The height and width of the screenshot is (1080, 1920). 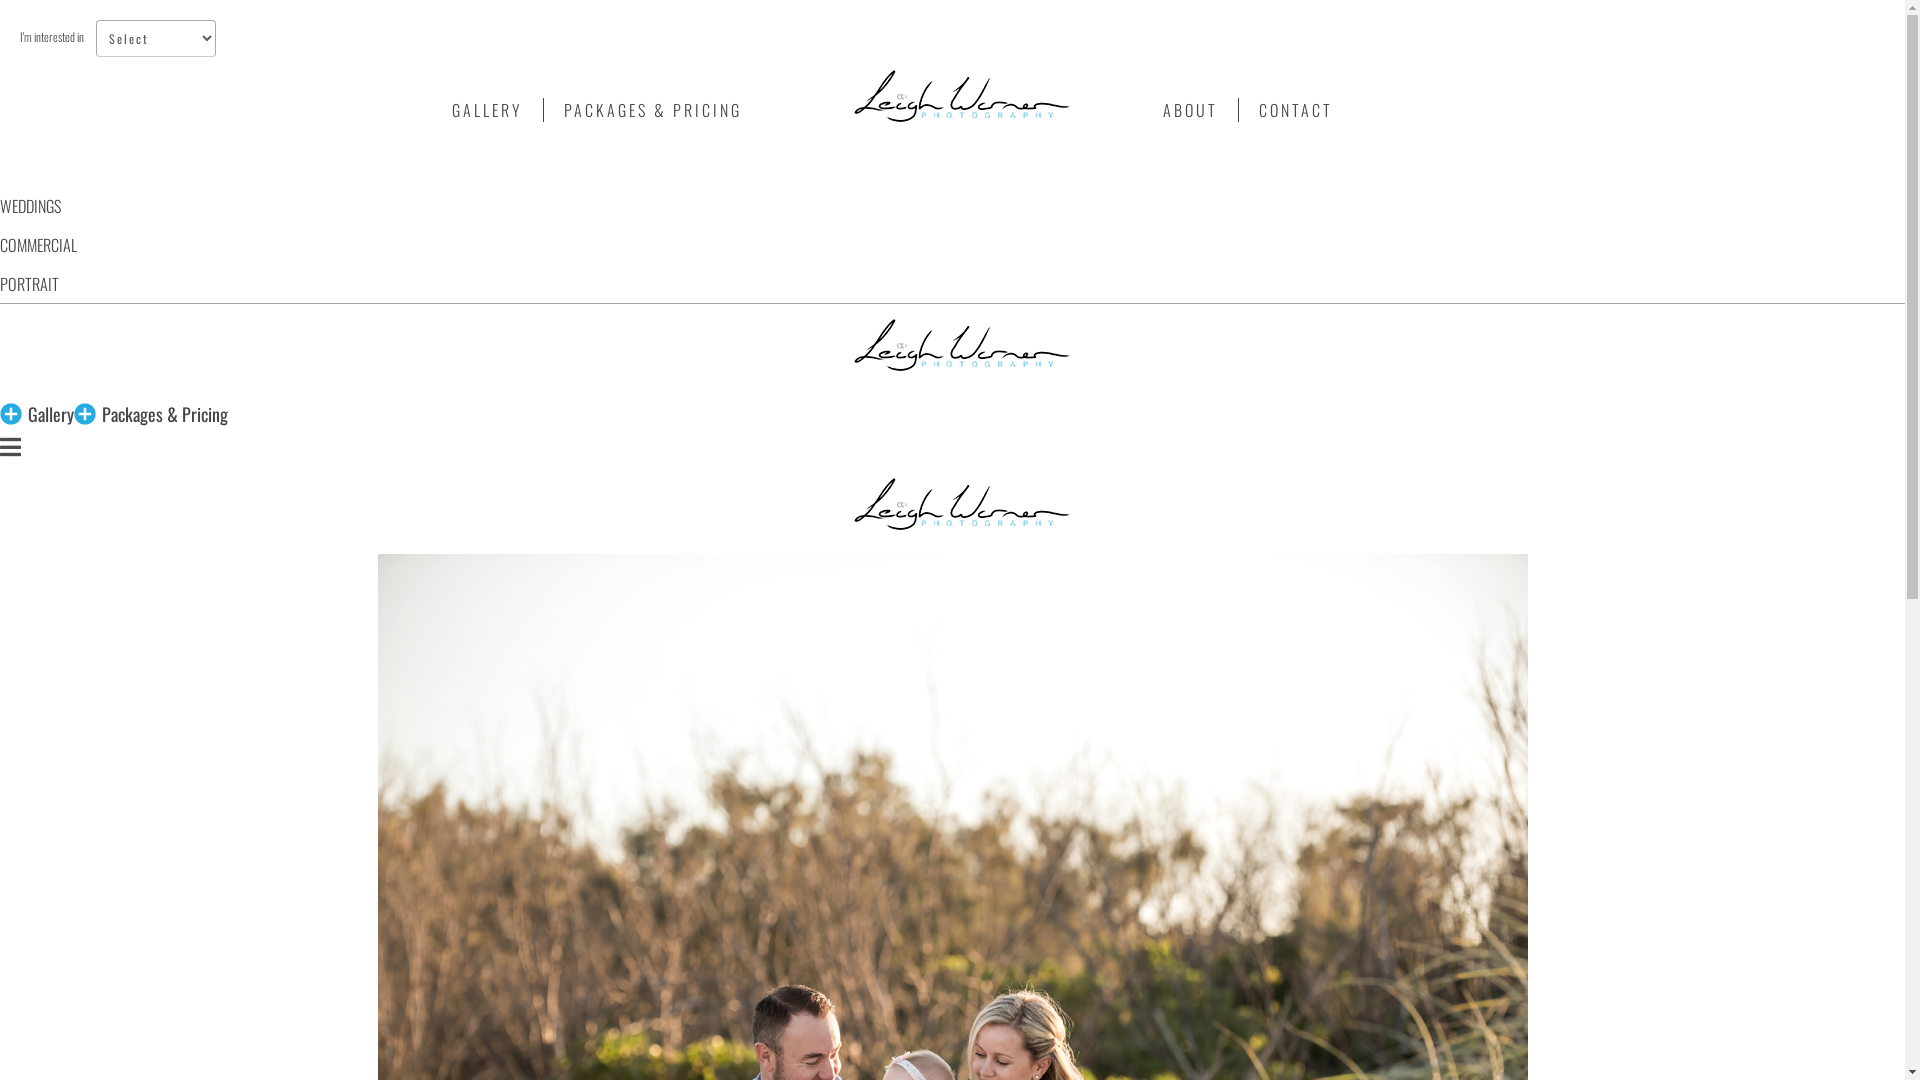 What do you see at coordinates (1296, 110) in the screenshot?
I see `CONTACT` at bounding box center [1296, 110].